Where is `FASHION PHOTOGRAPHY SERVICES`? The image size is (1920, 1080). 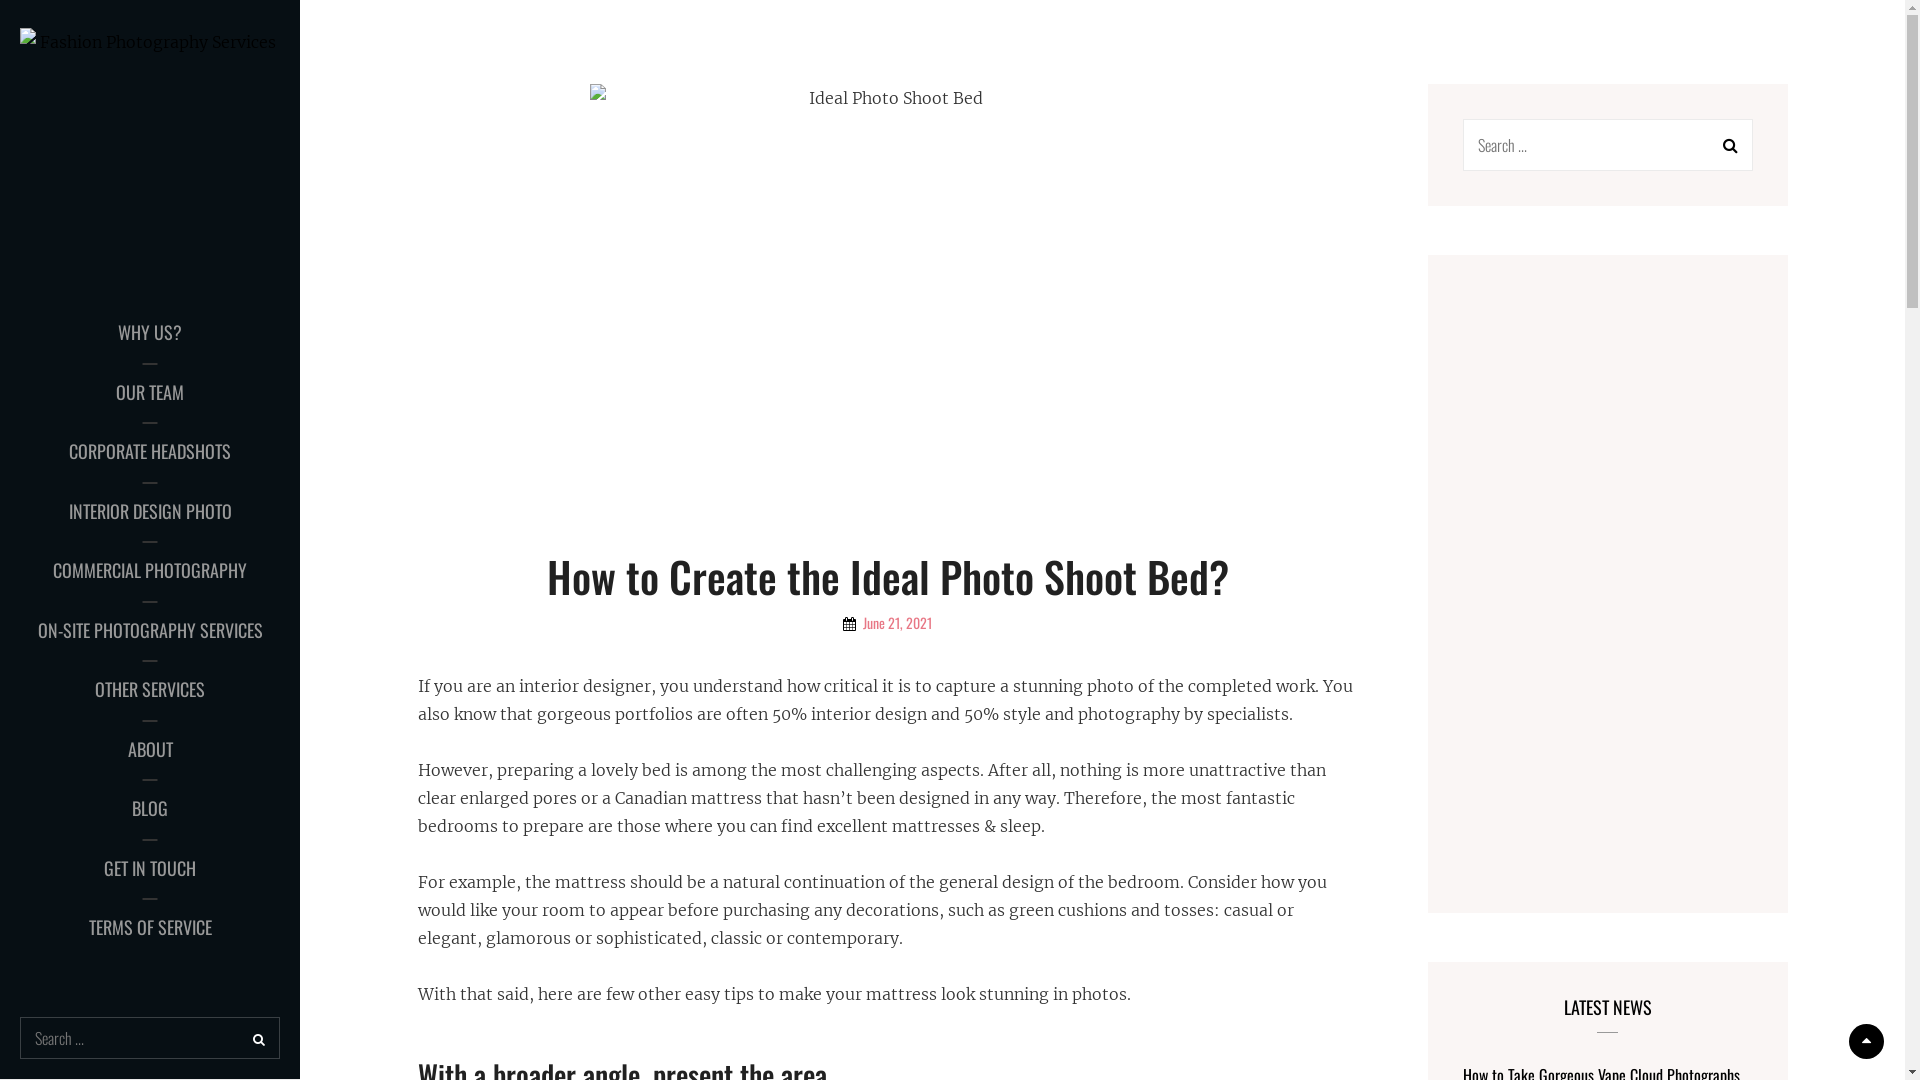 FASHION PHOTOGRAPHY SERVICES is located at coordinates (160, 292).